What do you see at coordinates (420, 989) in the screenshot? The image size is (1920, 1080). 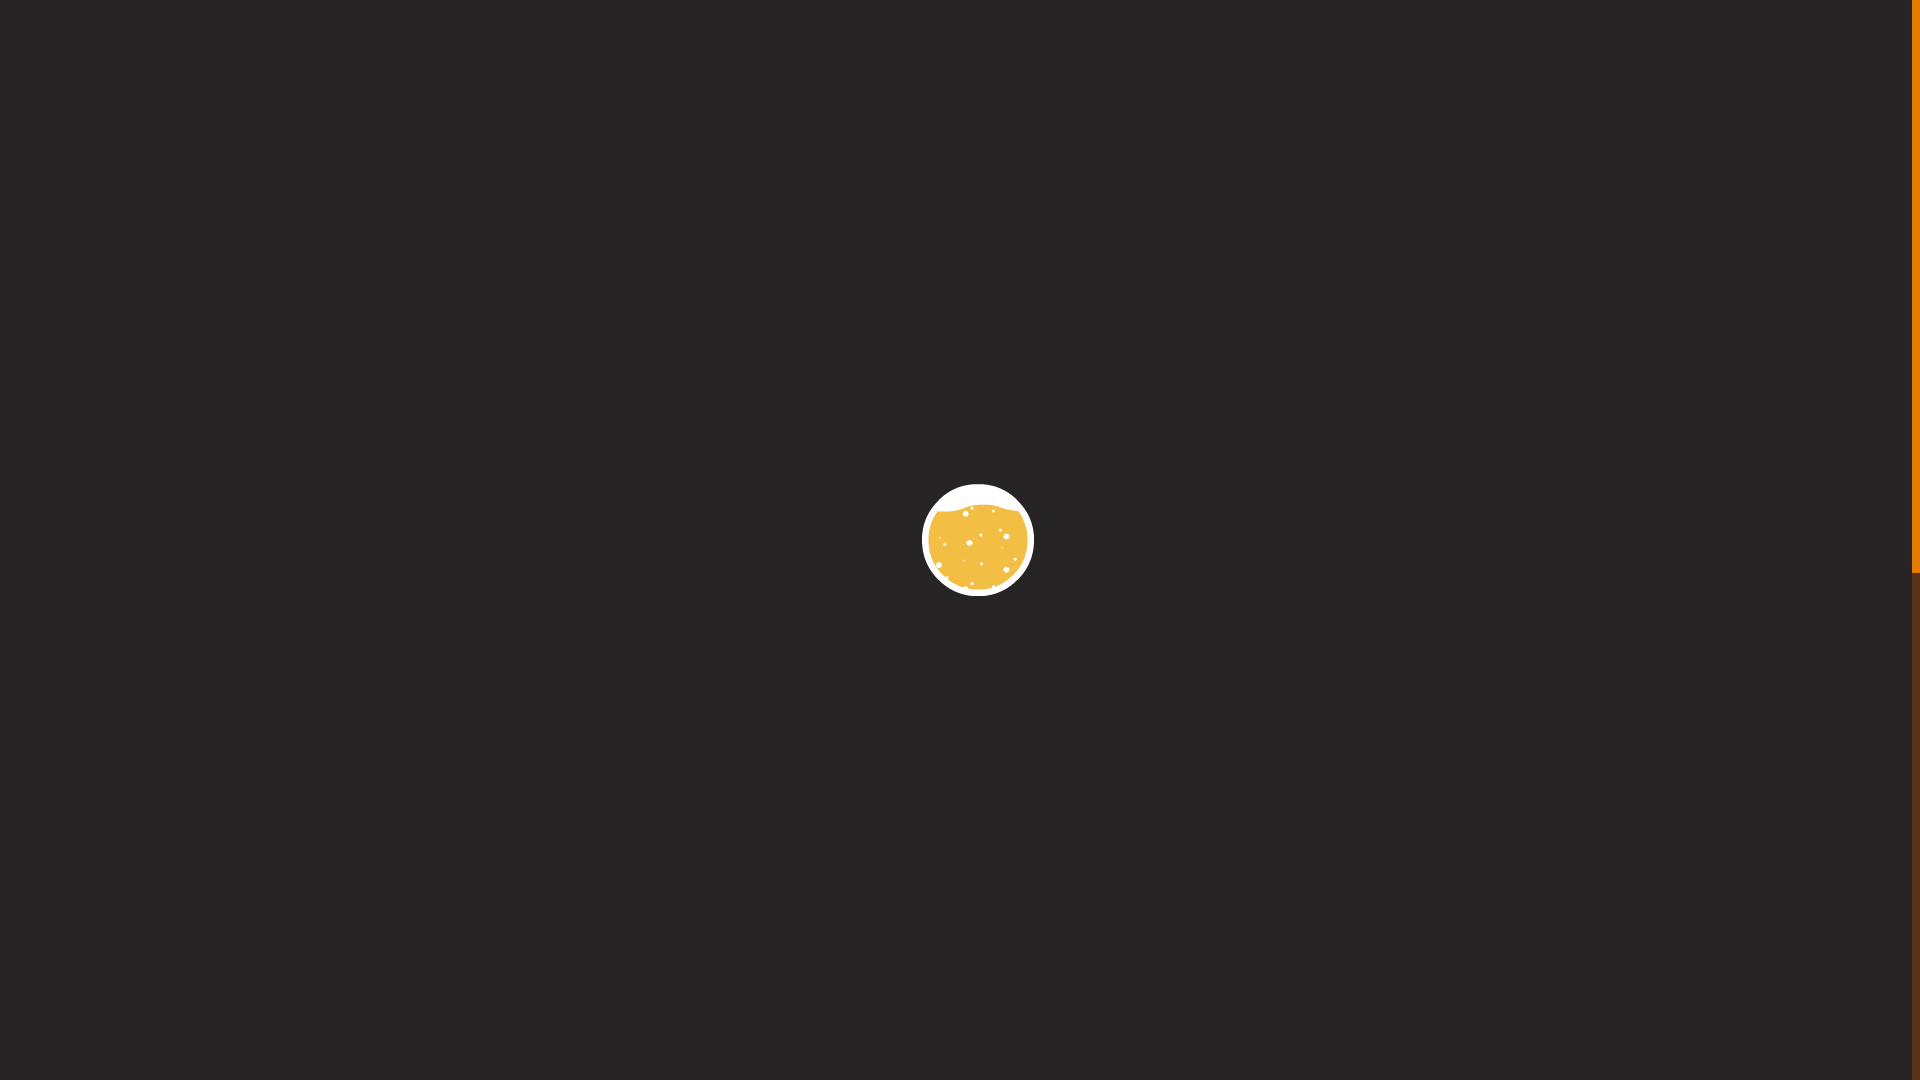 I see `Untappd` at bounding box center [420, 989].